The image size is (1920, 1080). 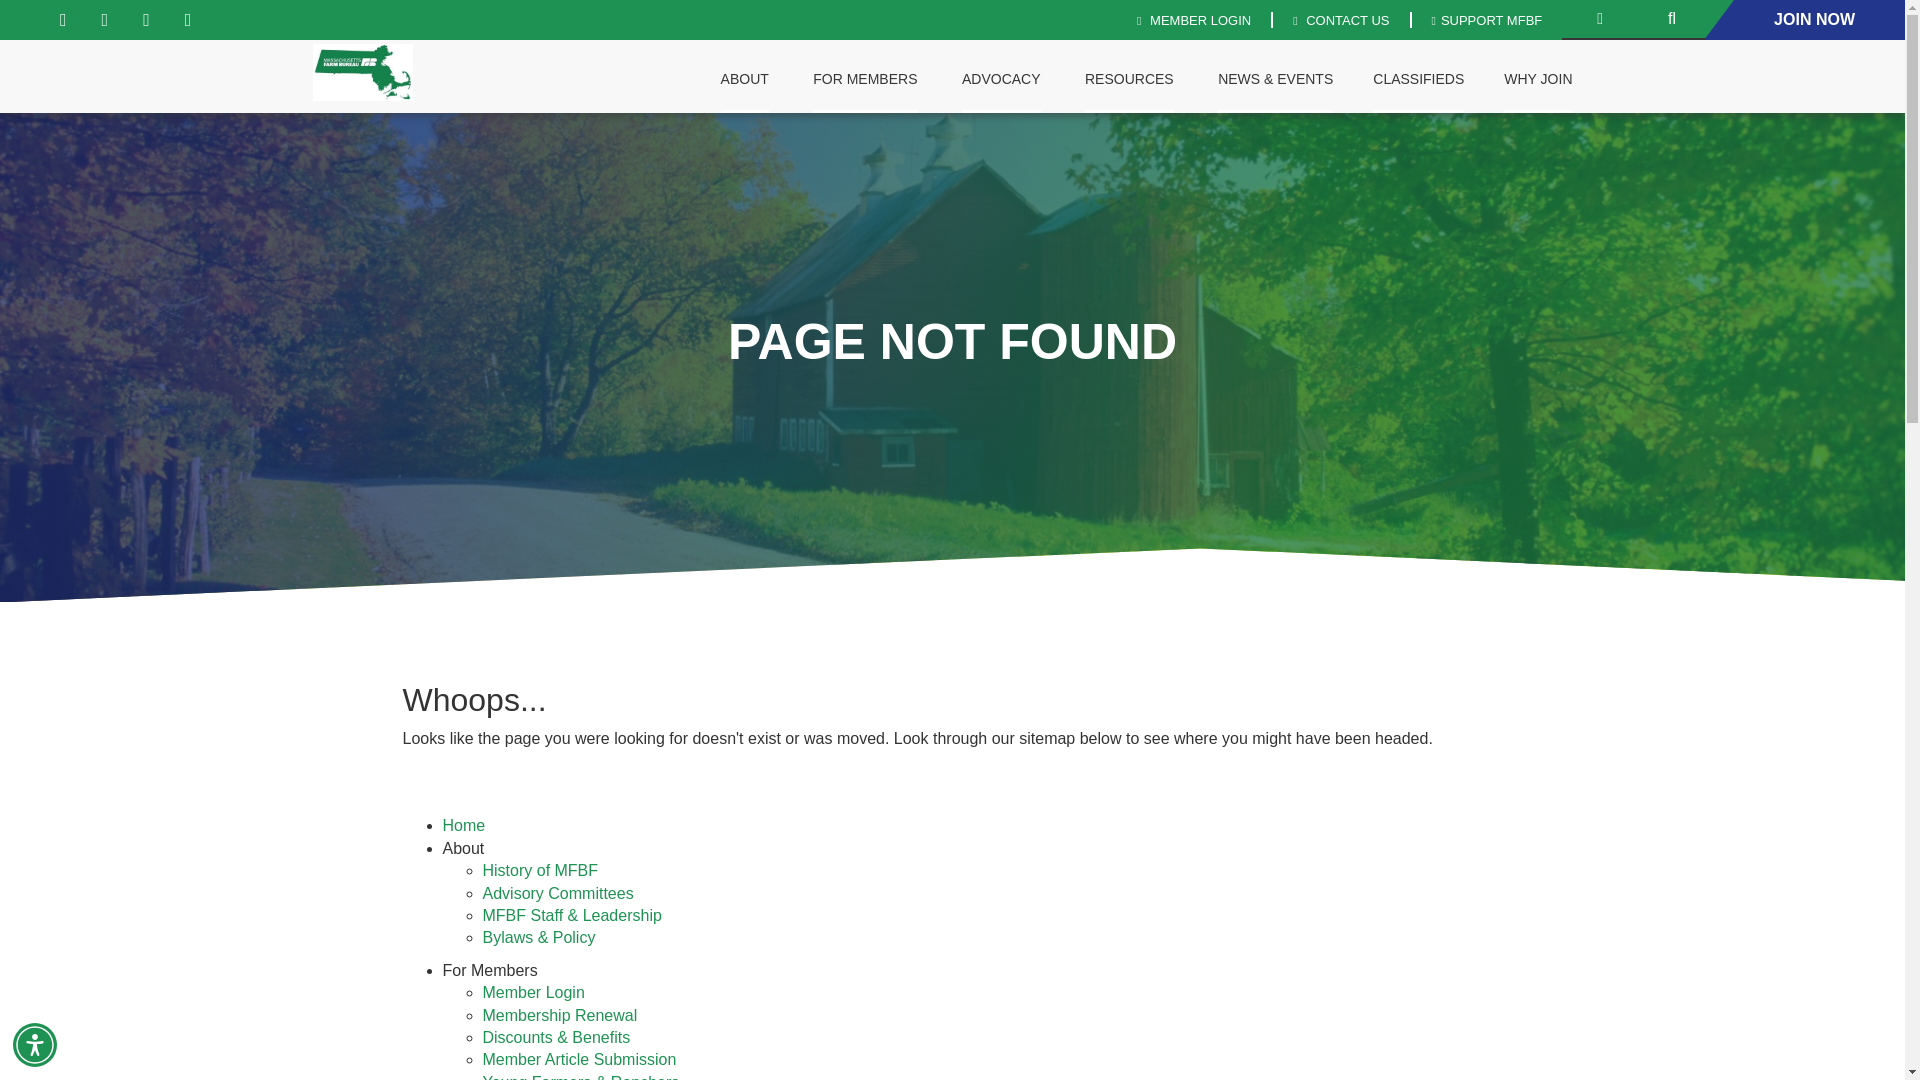 I want to click on History of MFBF, so click(x=539, y=870).